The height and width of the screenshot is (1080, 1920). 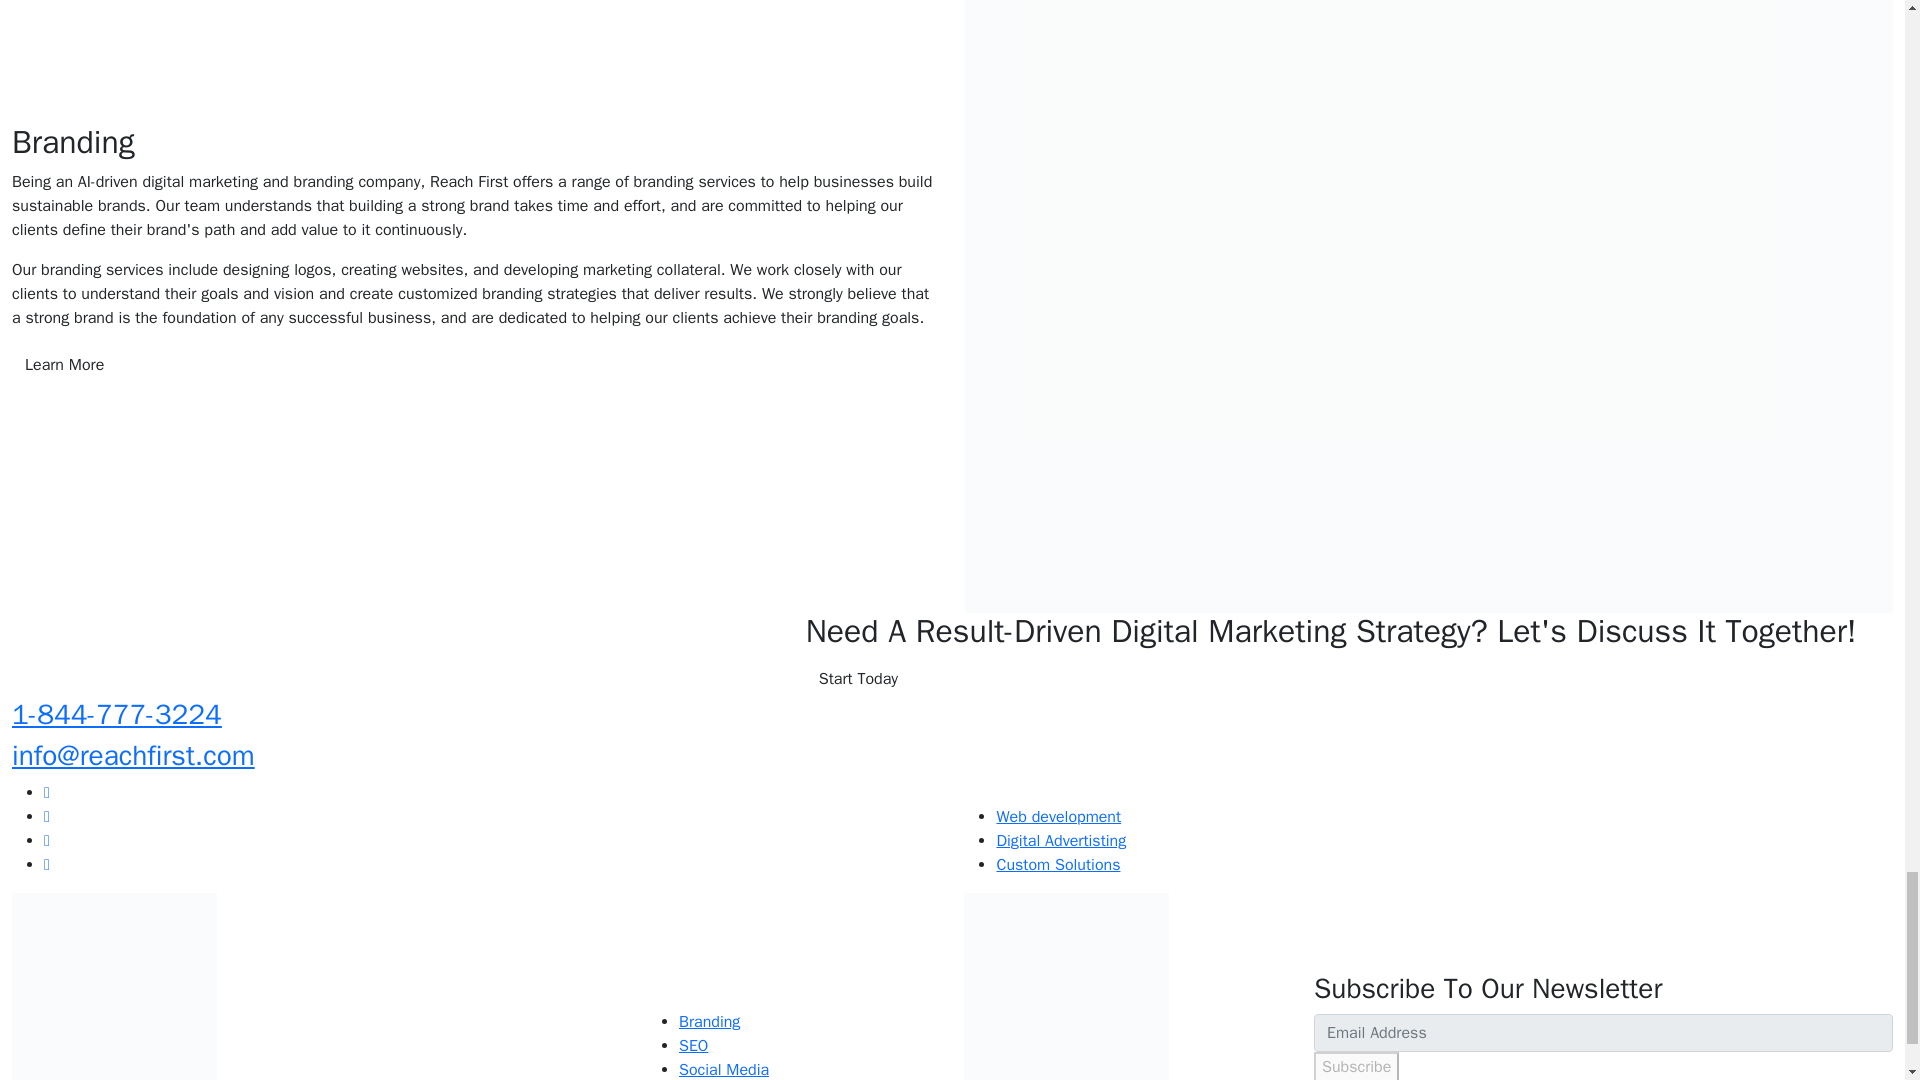 What do you see at coordinates (116, 714) in the screenshot?
I see `1-844-777-3224` at bounding box center [116, 714].